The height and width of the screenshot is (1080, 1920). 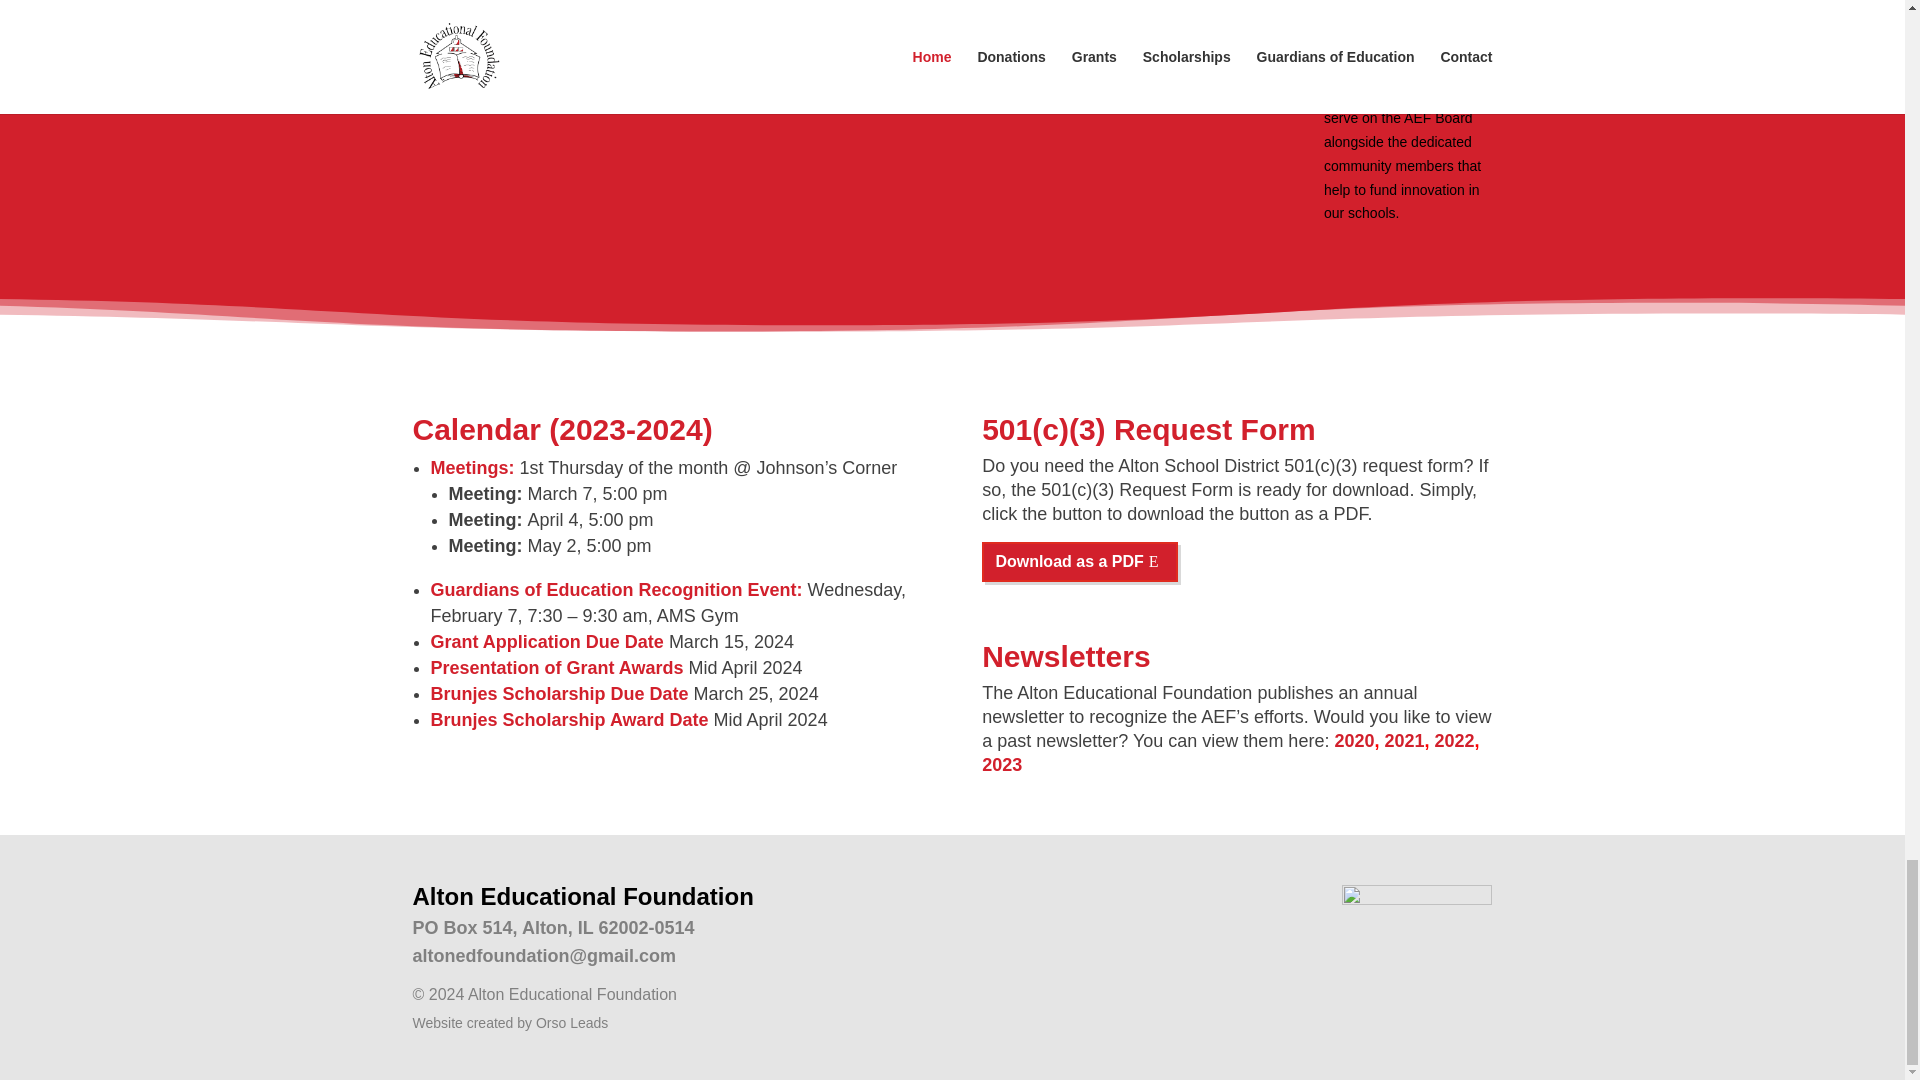 What do you see at coordinates (572, 1023) in the screenshot?
I see `Orso Leads` at bounding box center [572, 1023].